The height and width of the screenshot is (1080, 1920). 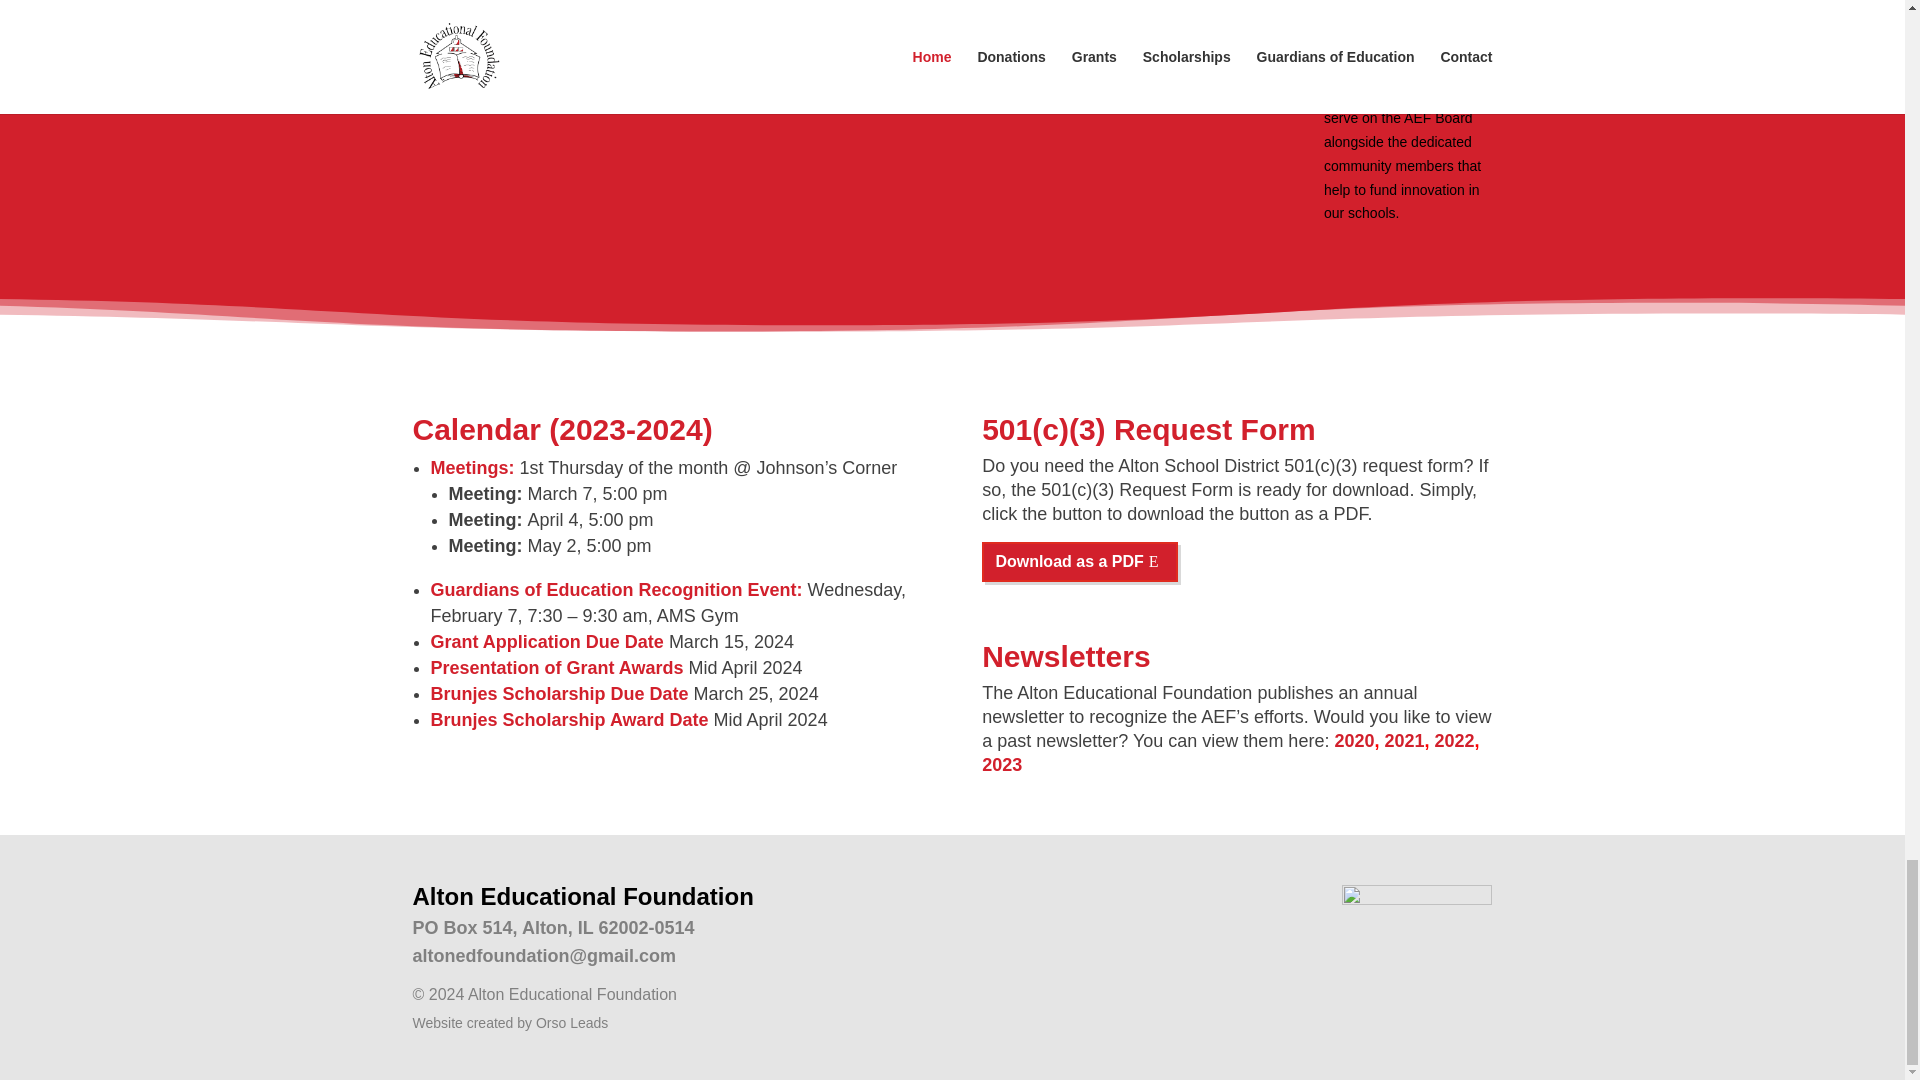 What do you see at coordinates (572, 1023) in the screenshot?
I see `Orso Leads` at bounding box center [572, 1023].